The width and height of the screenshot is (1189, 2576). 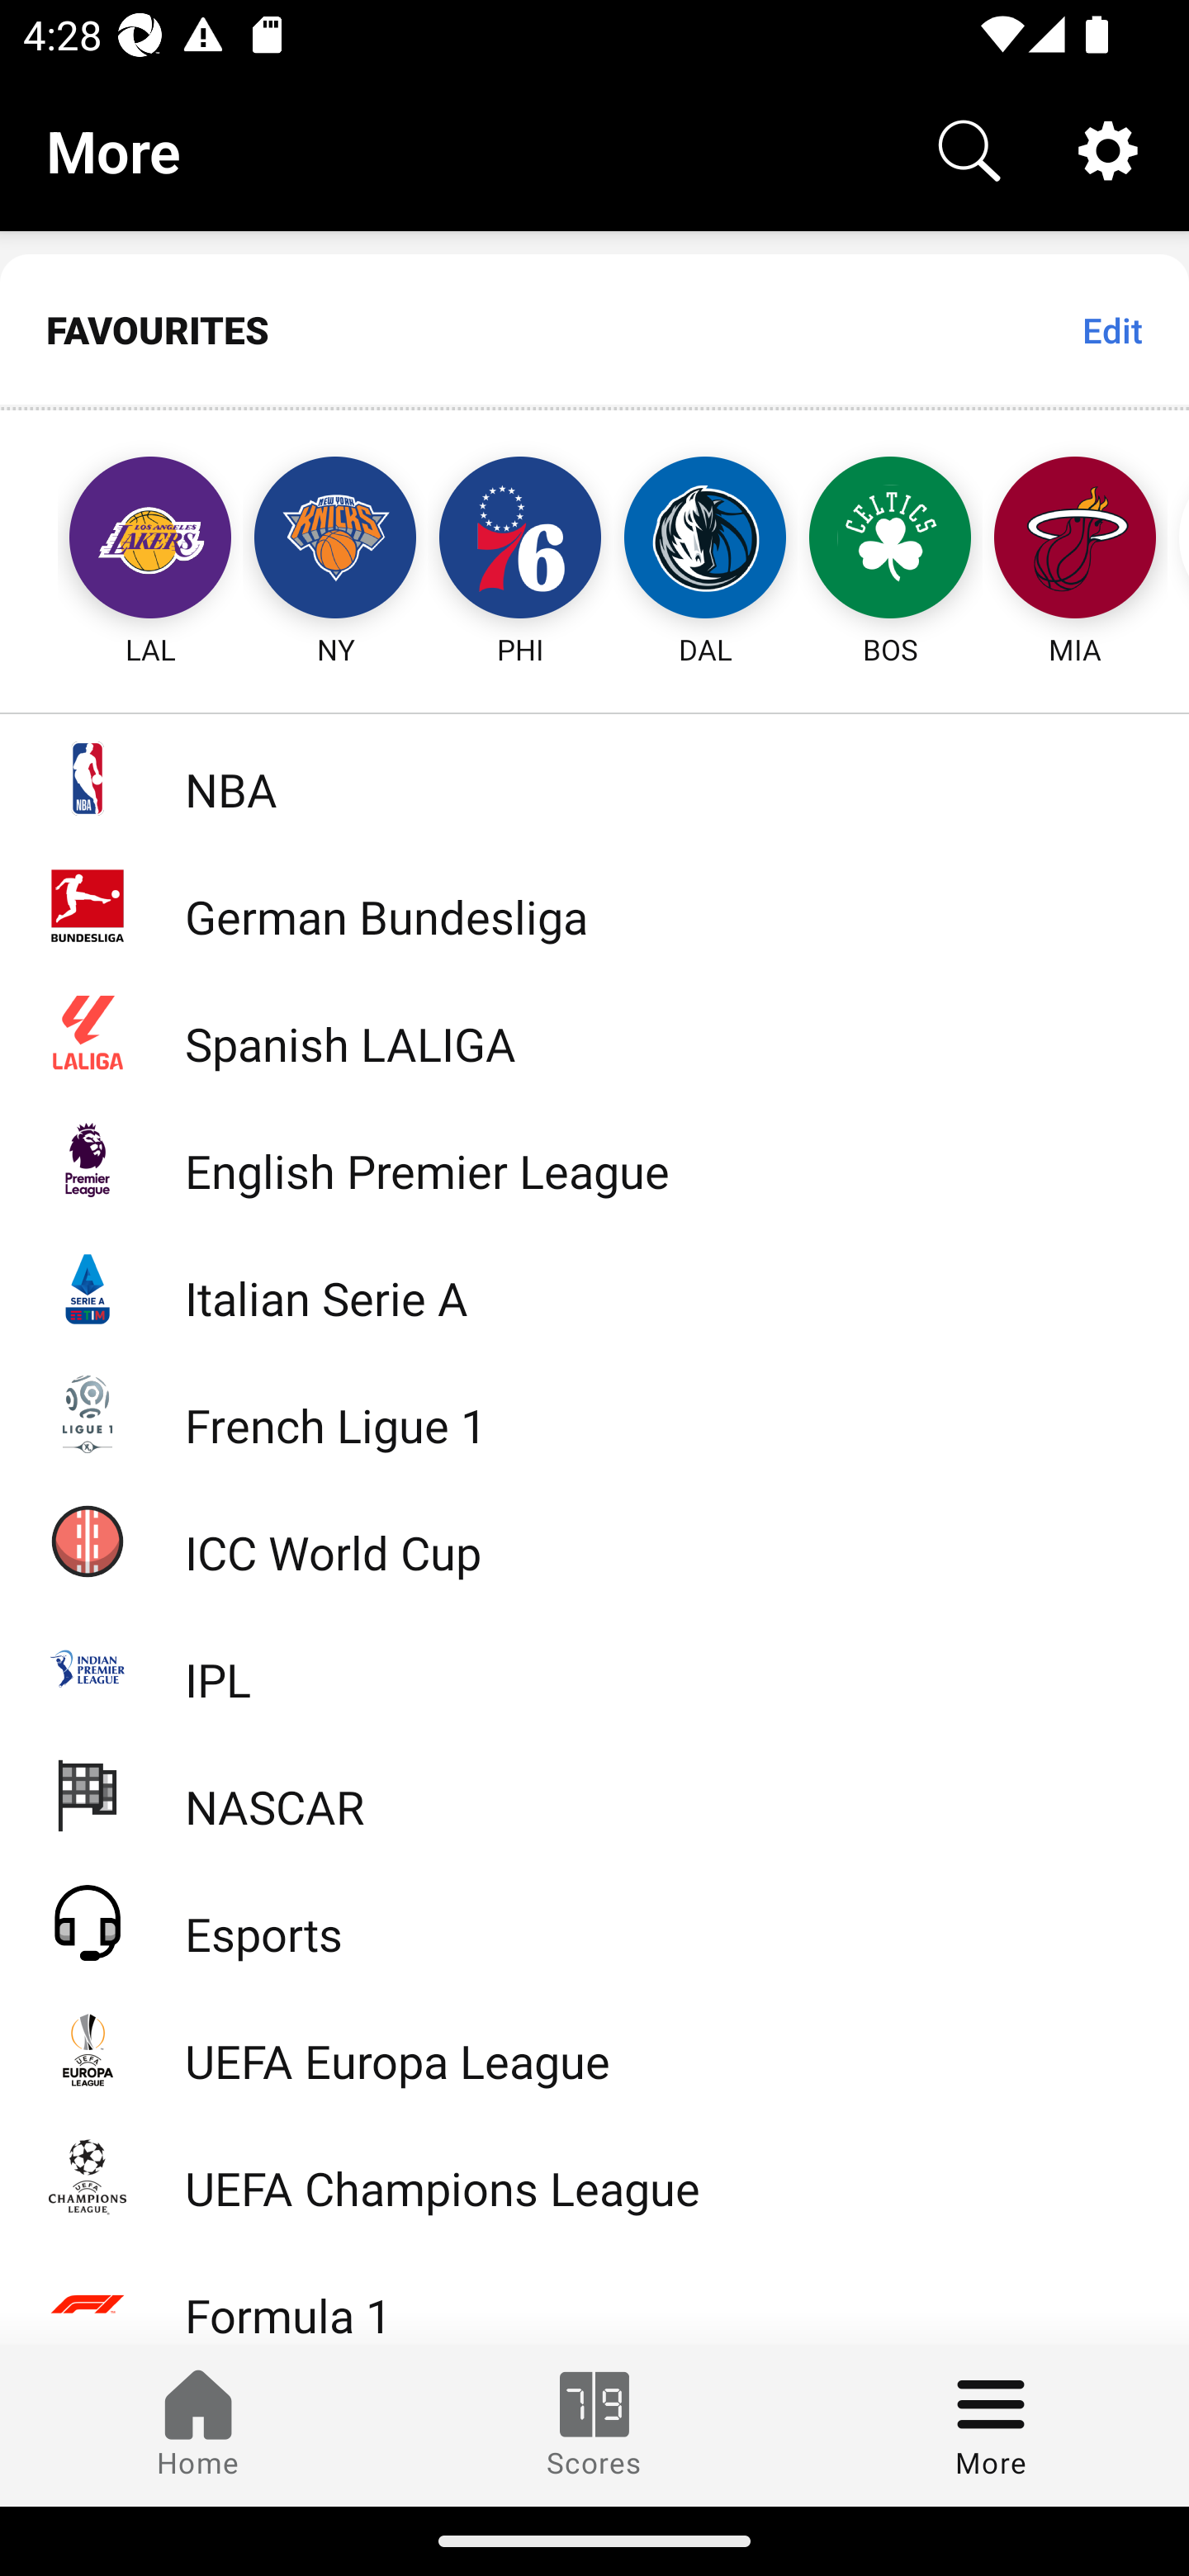 What do you see at coordinates (594, 1921) in the screenshot?
I see `Esports` at bounding box center [594, 1921].